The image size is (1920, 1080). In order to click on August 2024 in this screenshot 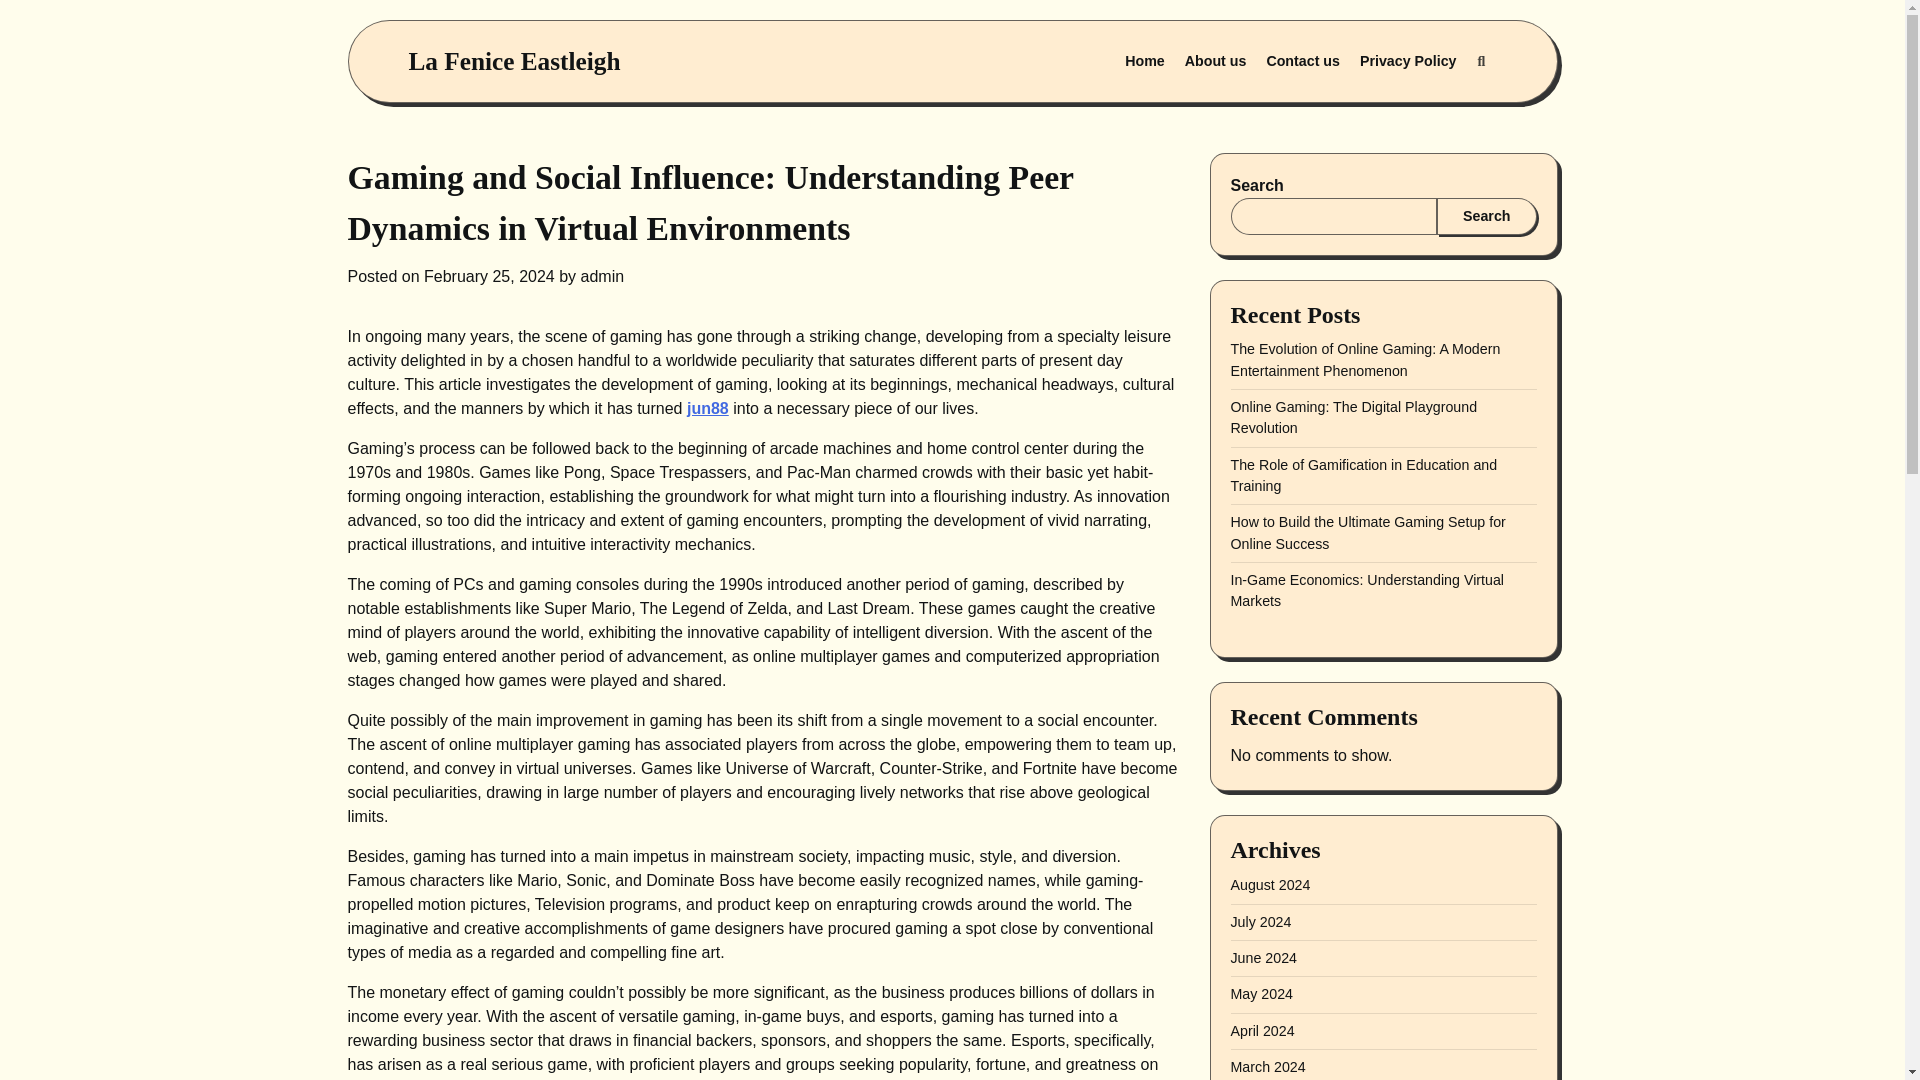, I will do `click(1270, 884)`.